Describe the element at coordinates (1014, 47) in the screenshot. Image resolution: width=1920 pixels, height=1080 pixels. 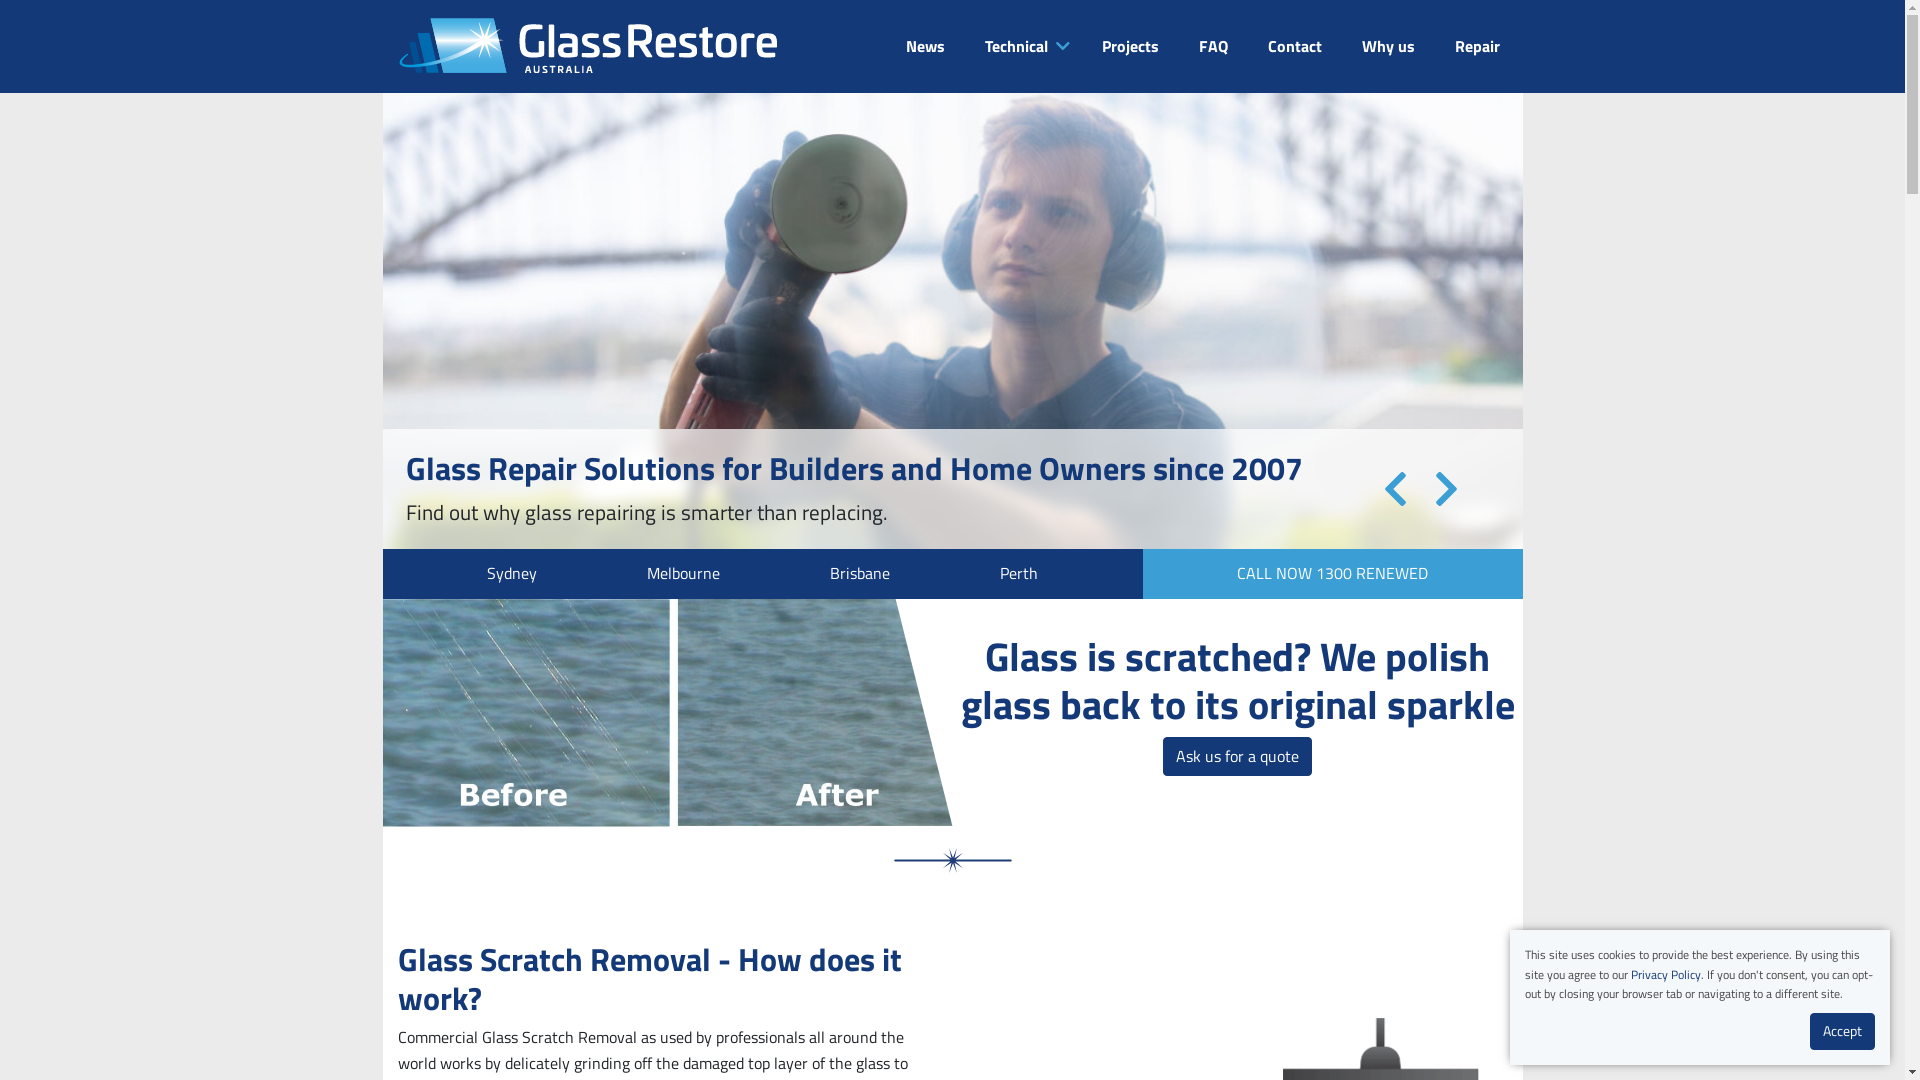
I see `Technical` at that location.